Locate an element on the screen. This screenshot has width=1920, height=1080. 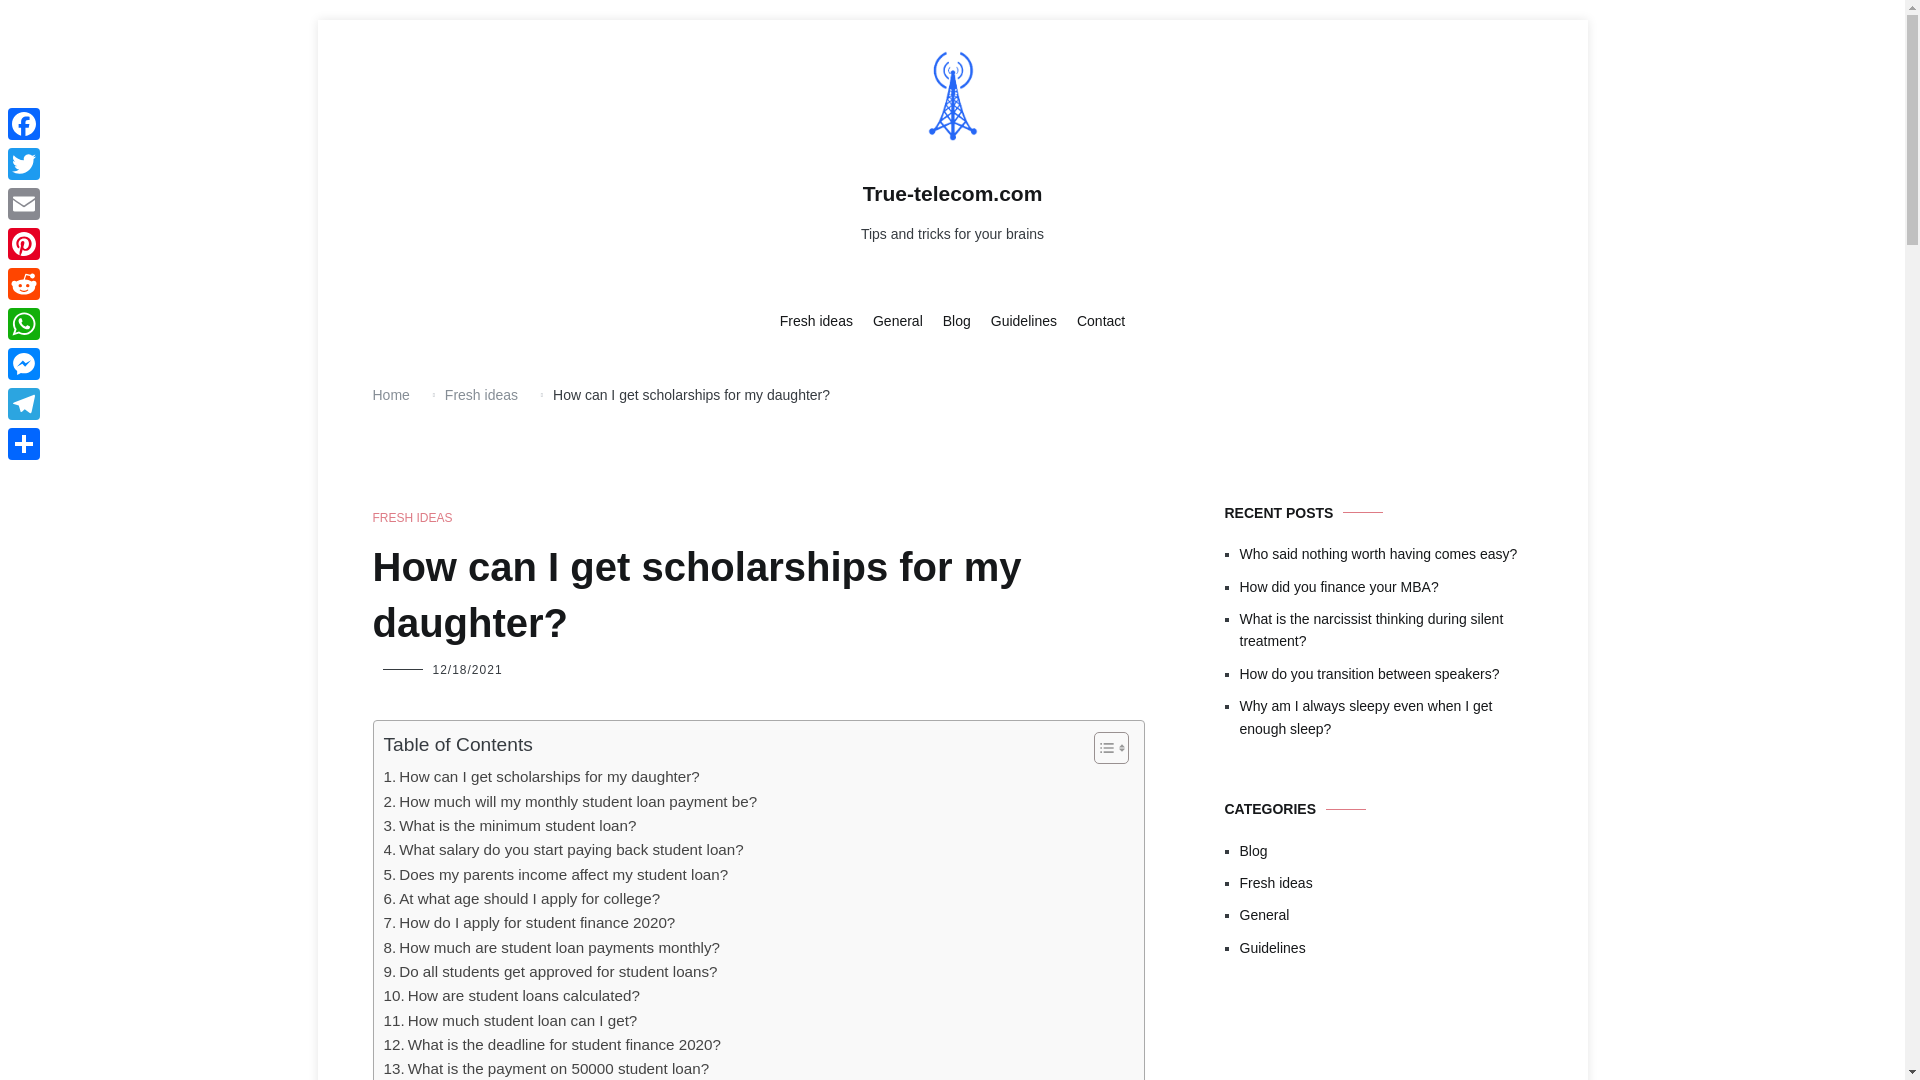
Contact is located at coordinates (1101, 322).